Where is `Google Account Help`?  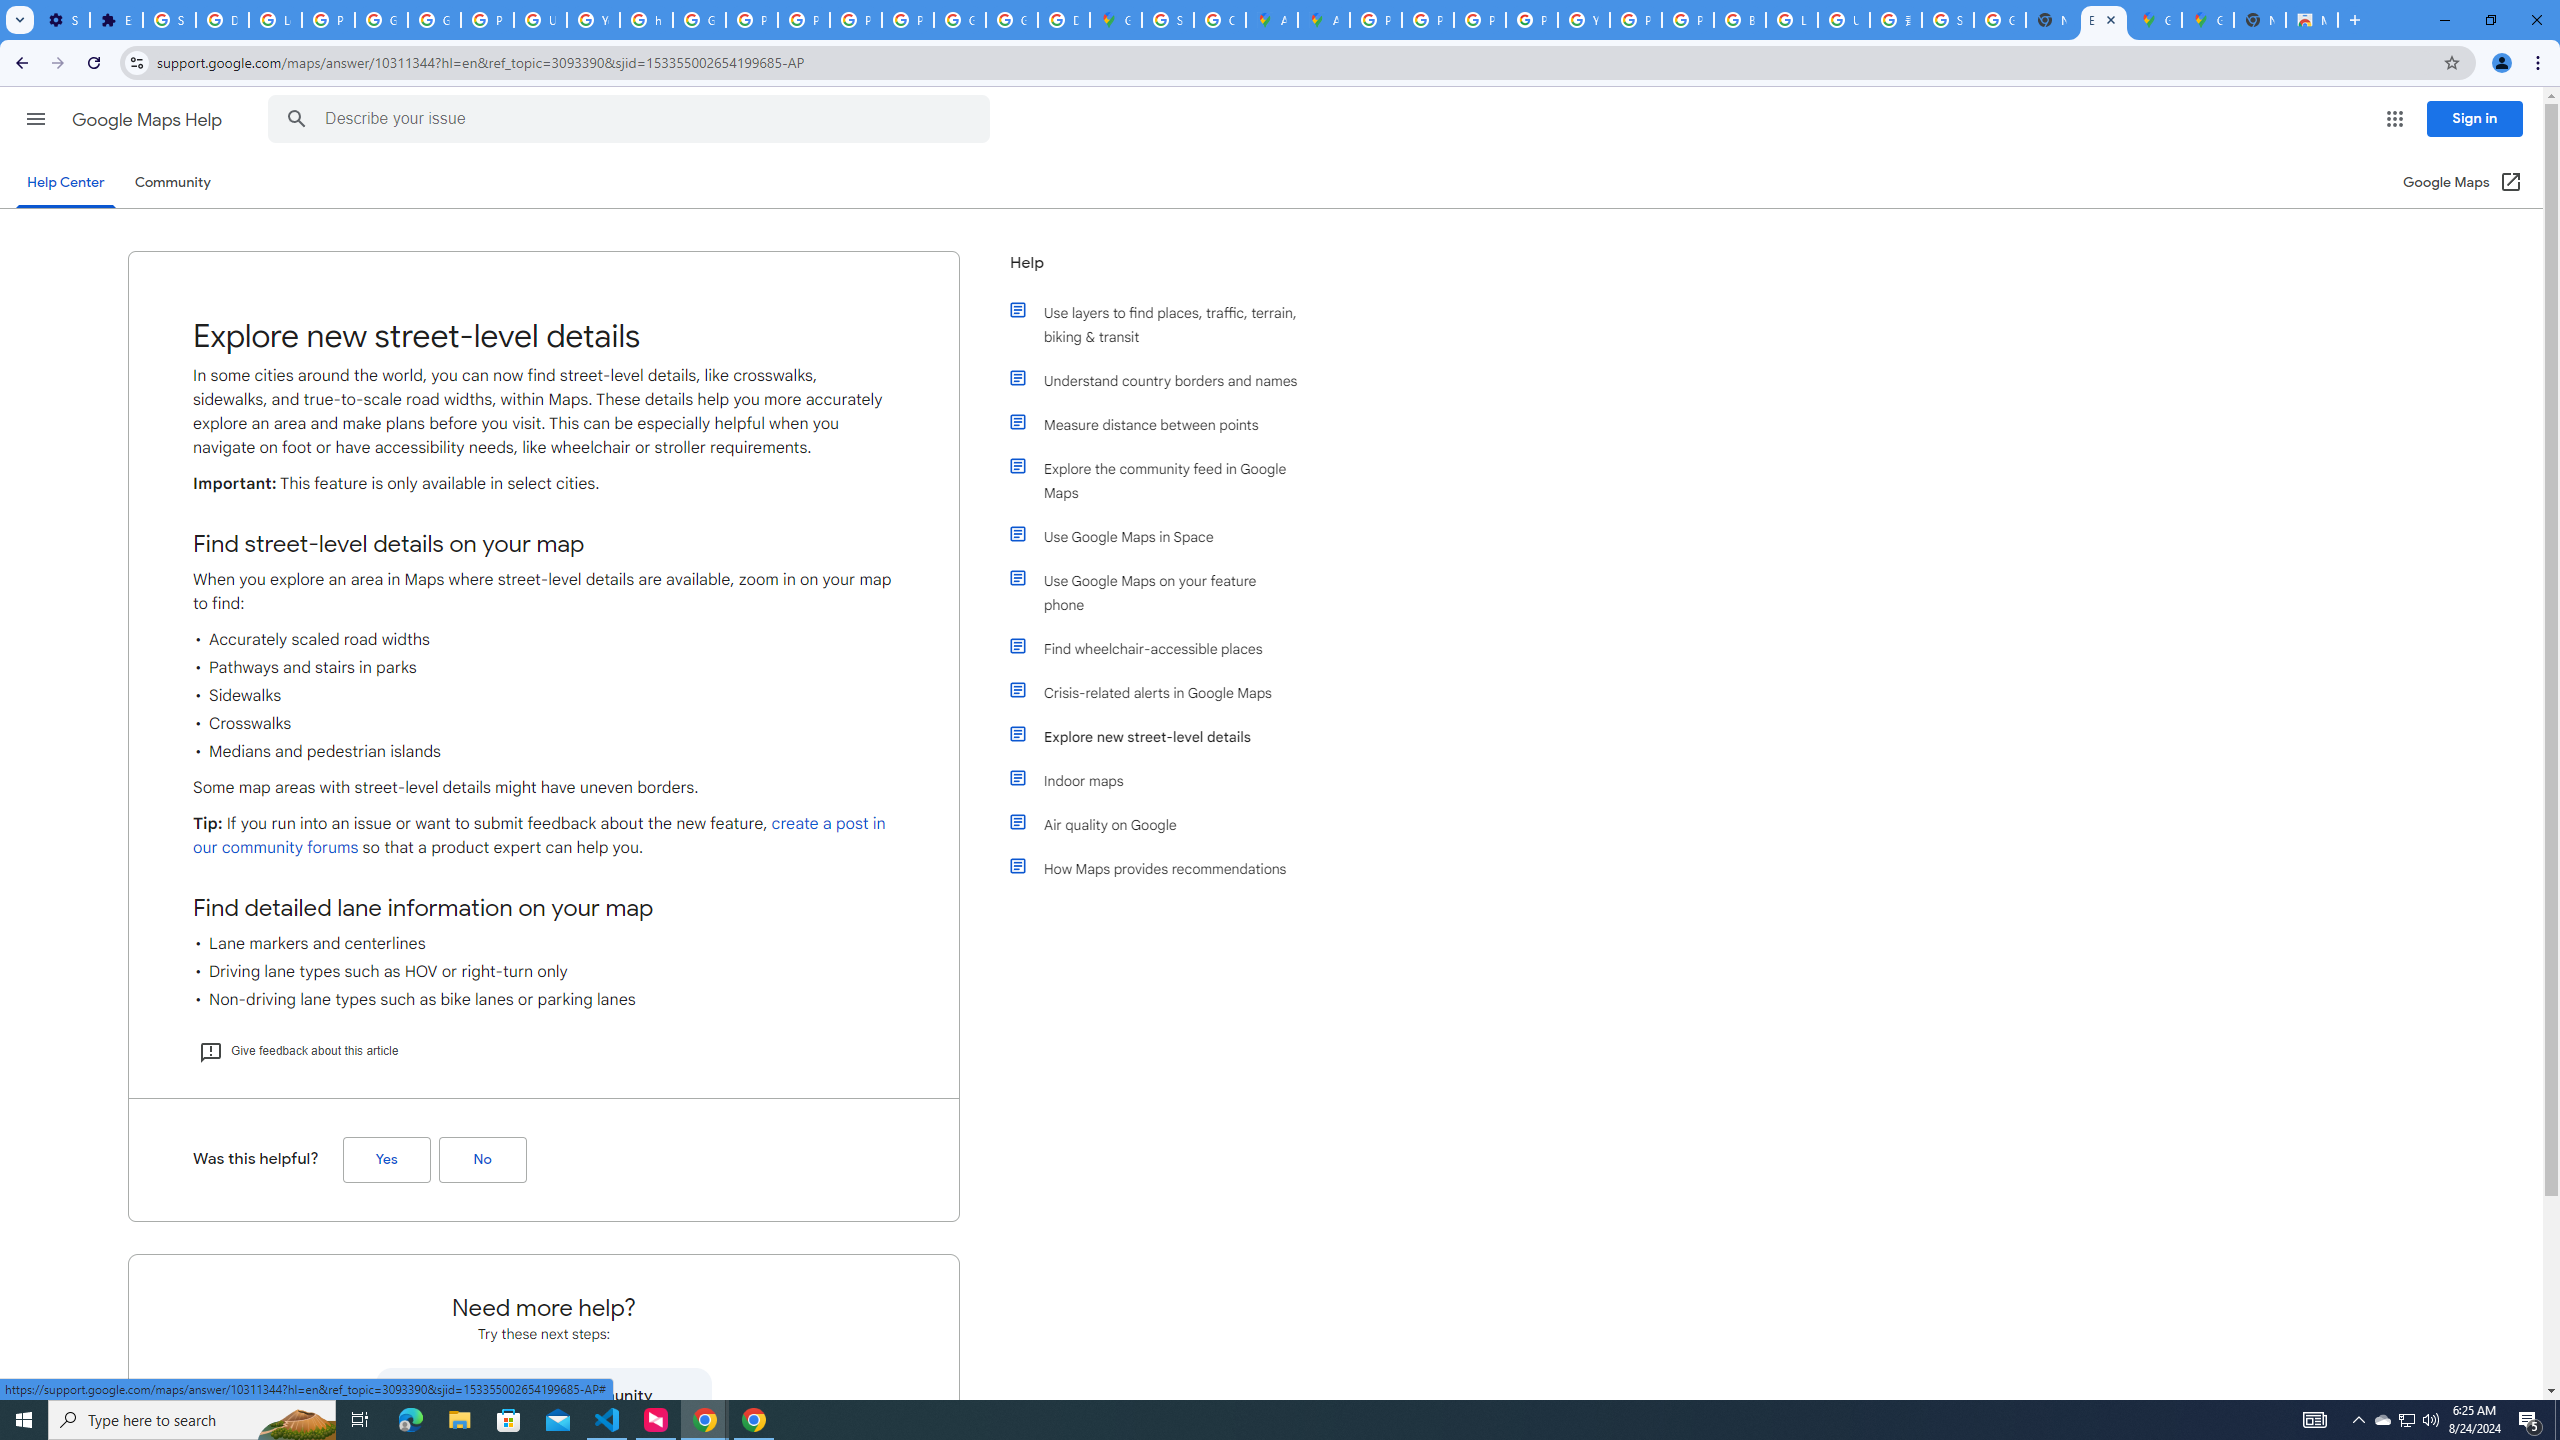 Google Account Help is located at coordinates (381, 20).